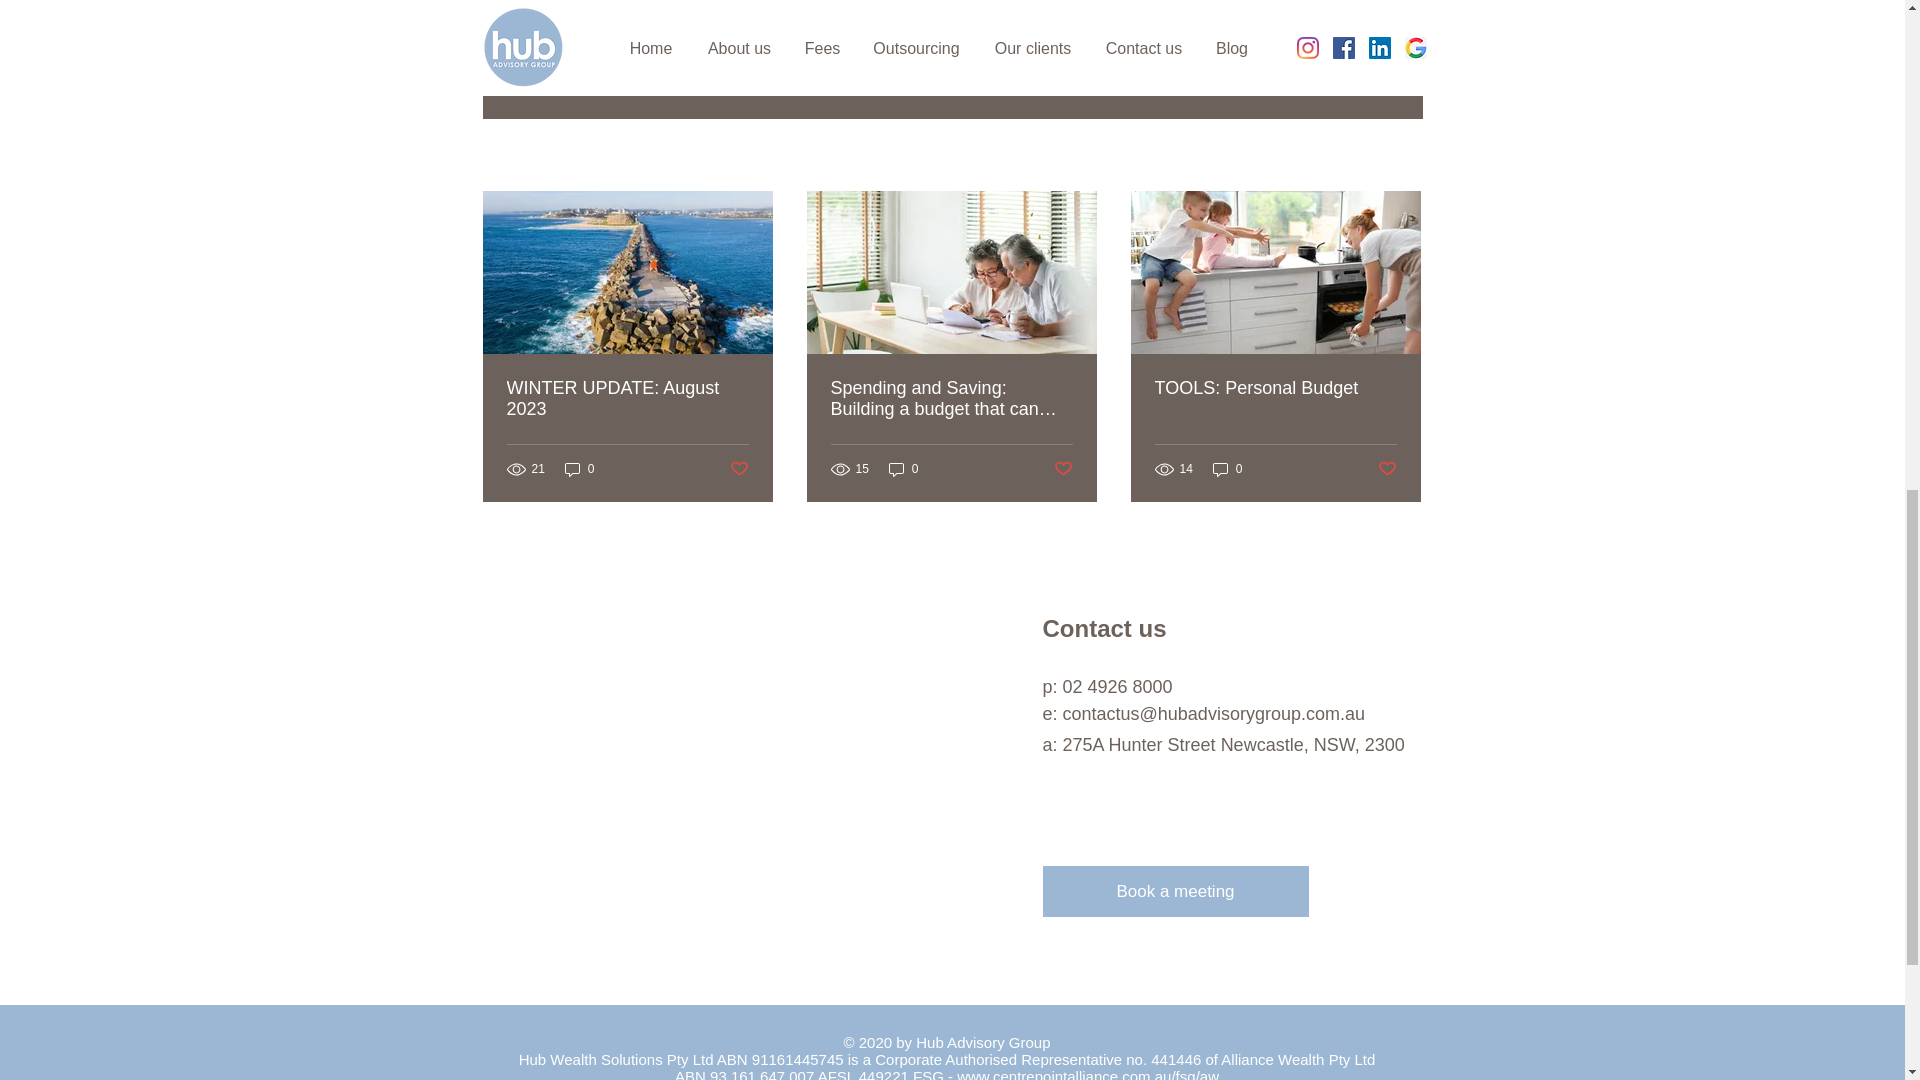 This screenshot has height=1080, width=1920. I want to click on See All, so click(1400, 156).